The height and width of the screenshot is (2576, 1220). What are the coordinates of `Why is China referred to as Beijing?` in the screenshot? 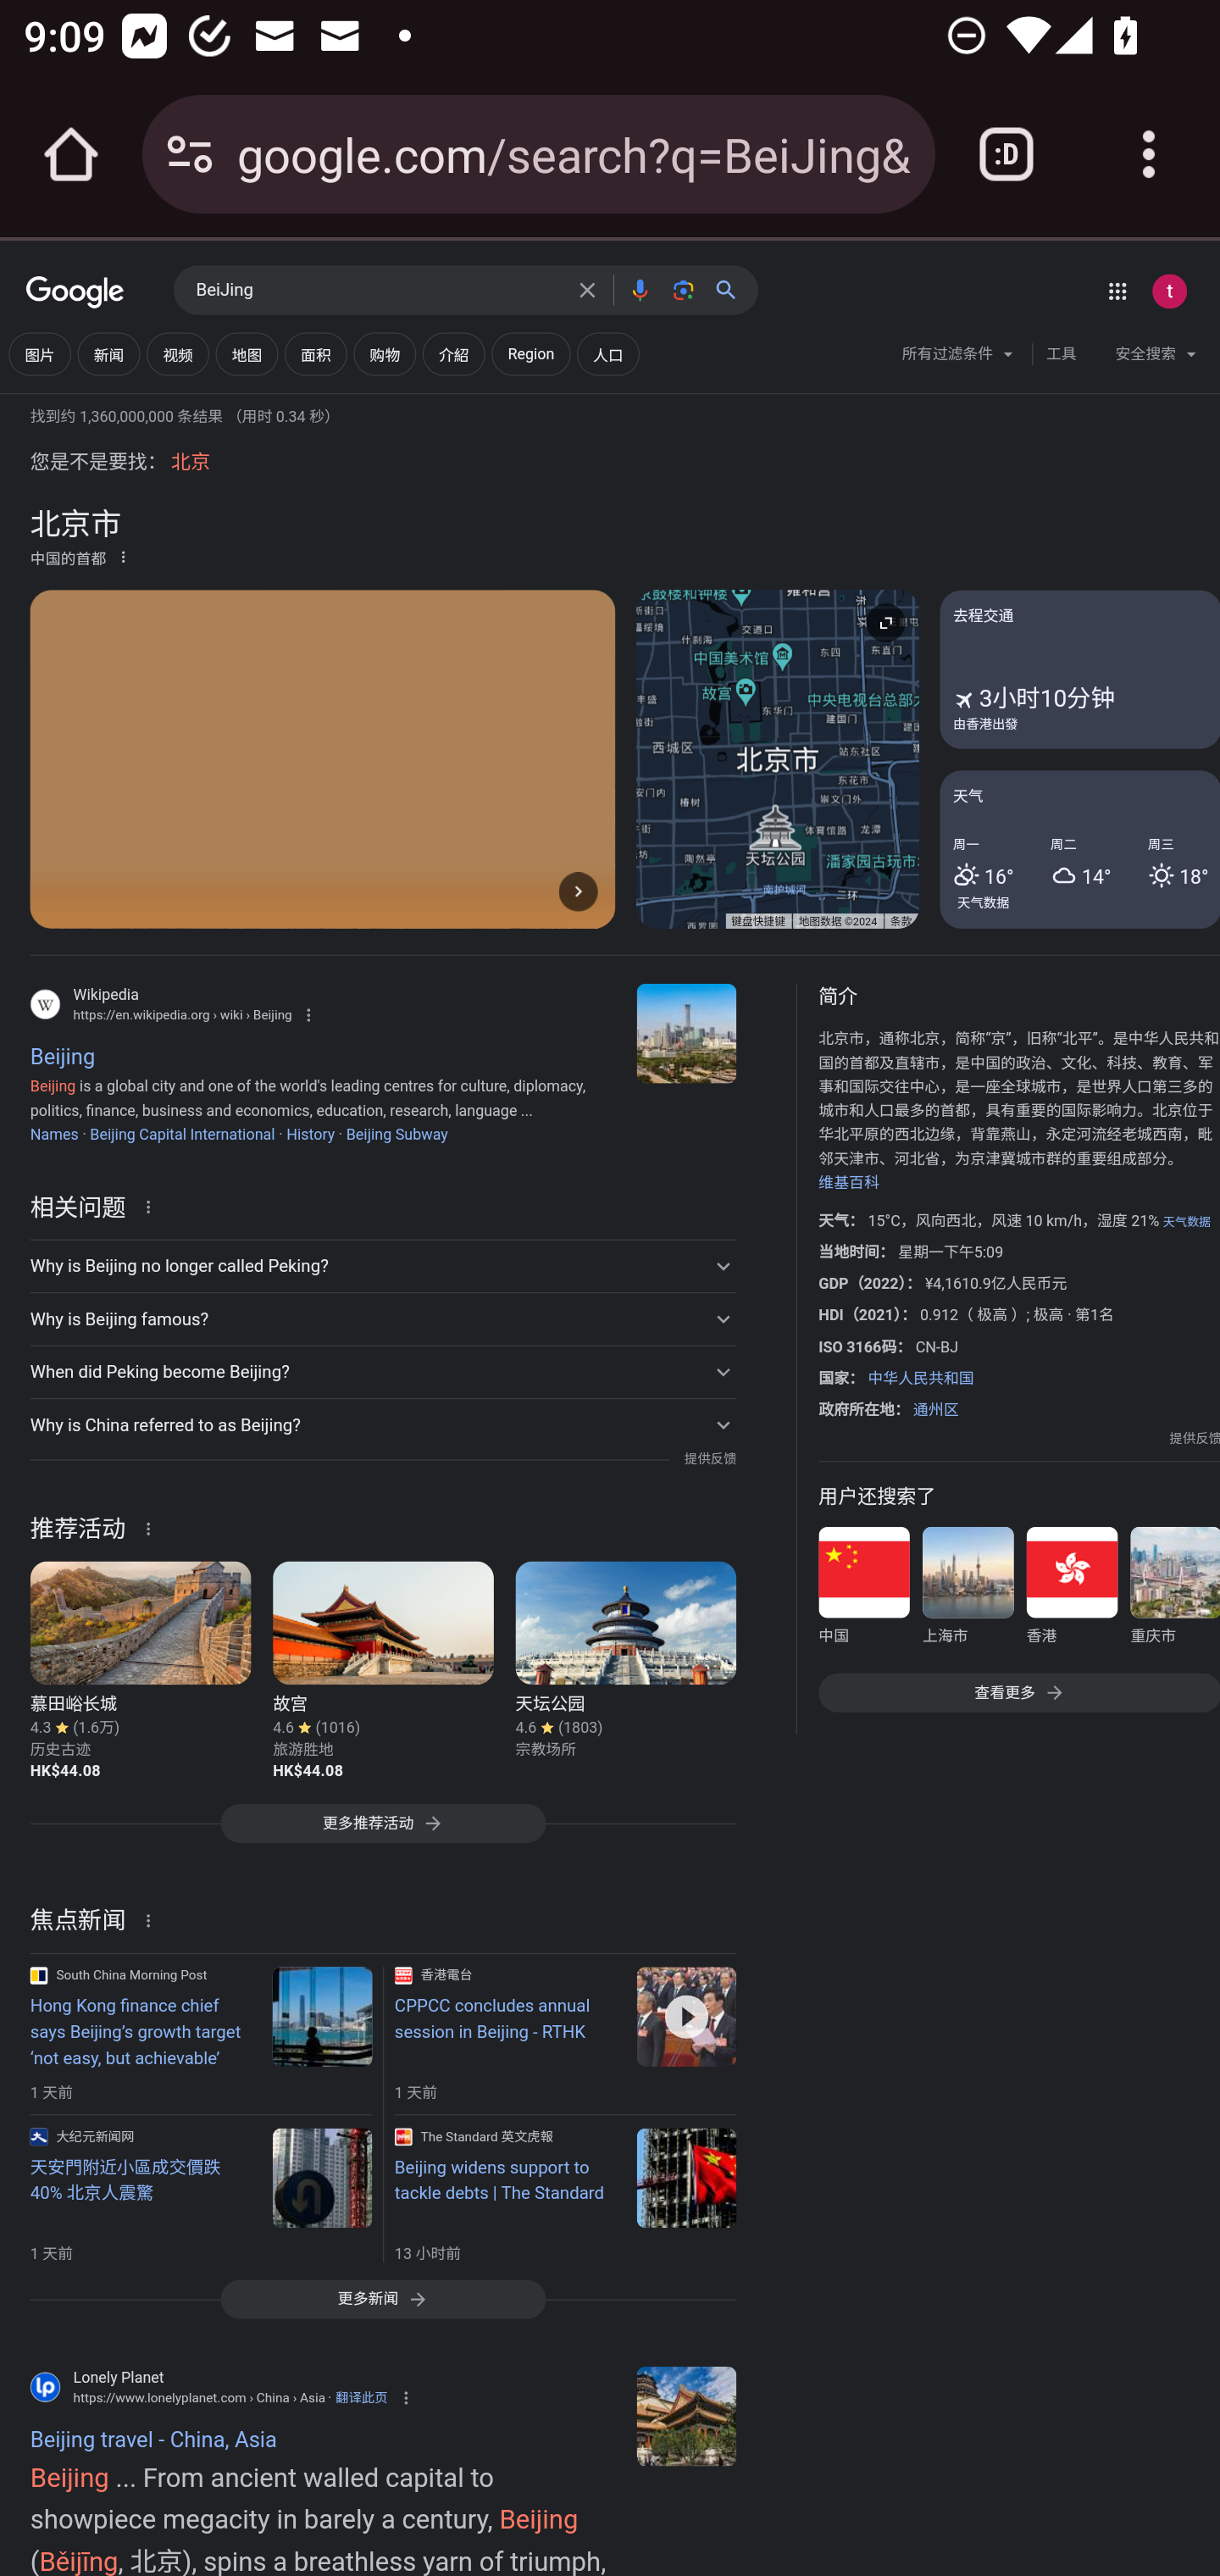 It's located at (382, 1424).